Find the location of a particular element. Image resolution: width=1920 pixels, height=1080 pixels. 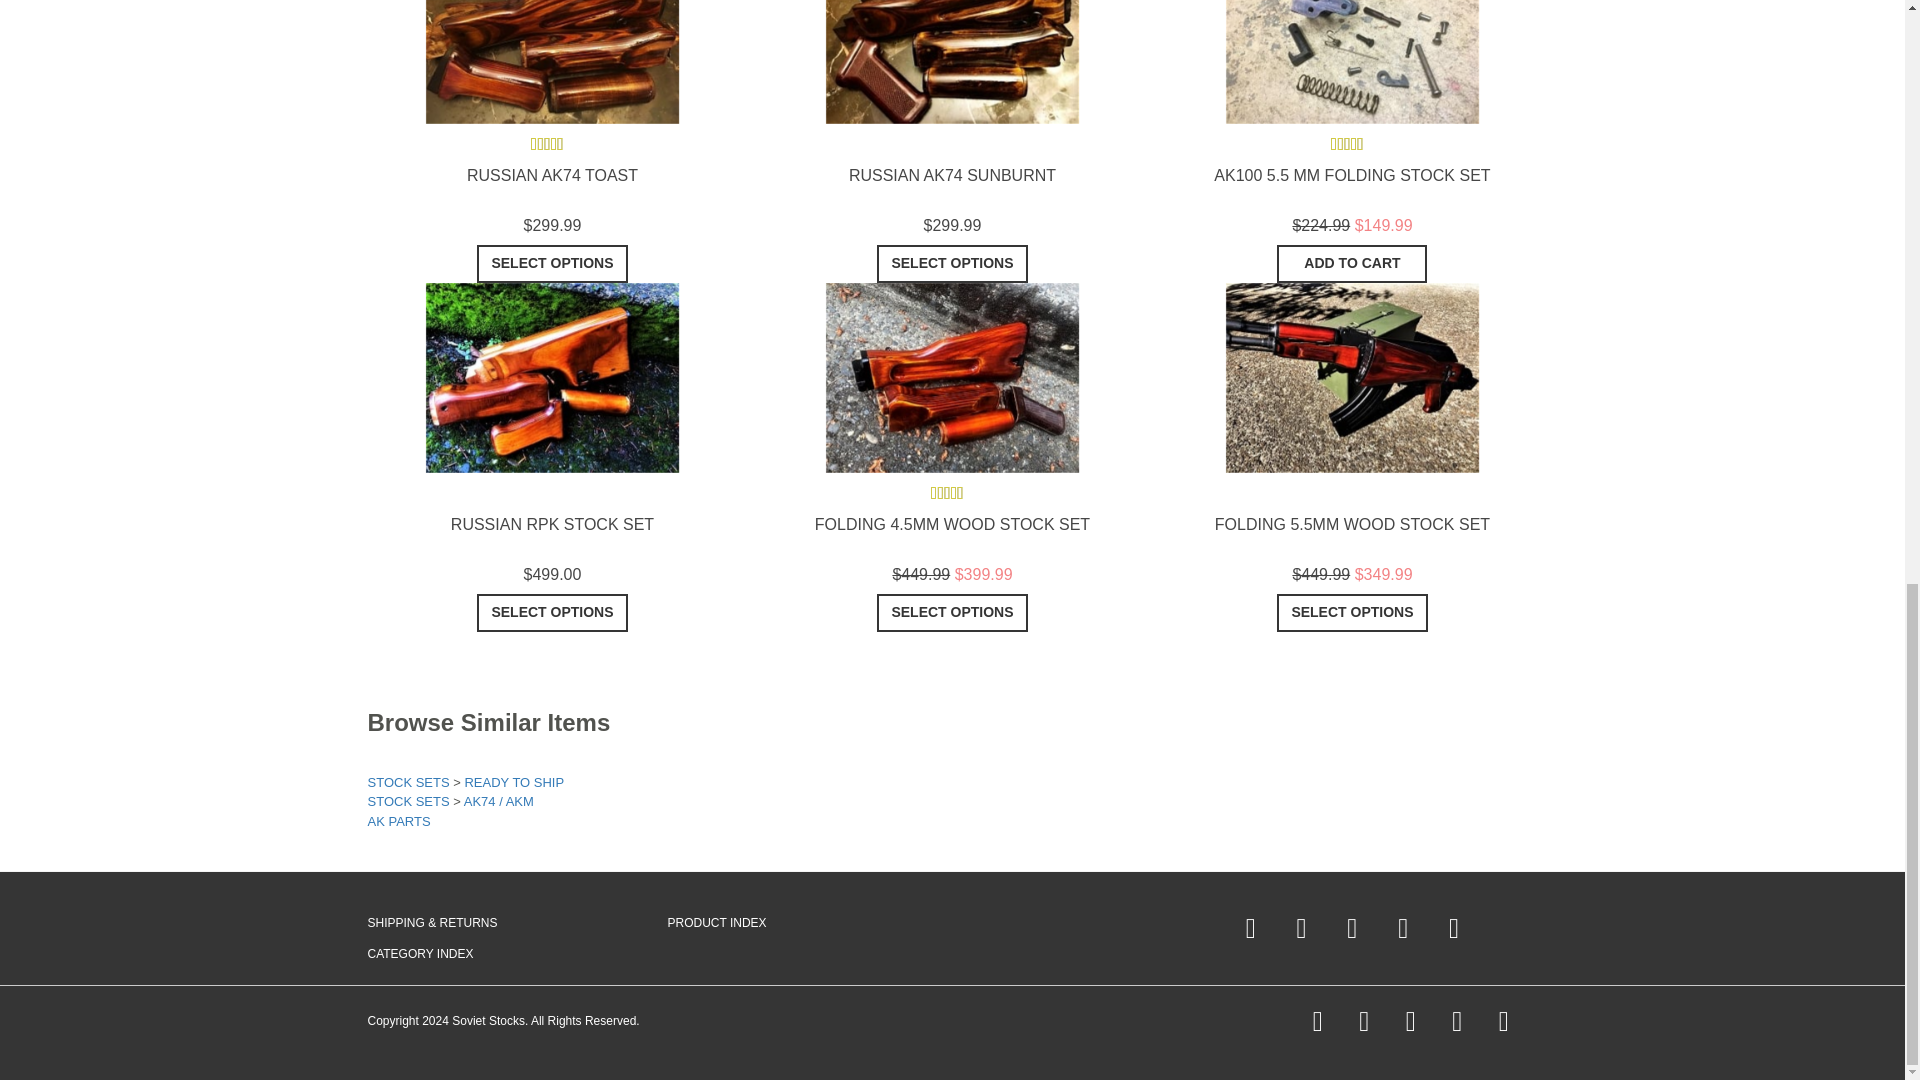

Follow Us on Pinterest is located at coordinates (1301, 928).